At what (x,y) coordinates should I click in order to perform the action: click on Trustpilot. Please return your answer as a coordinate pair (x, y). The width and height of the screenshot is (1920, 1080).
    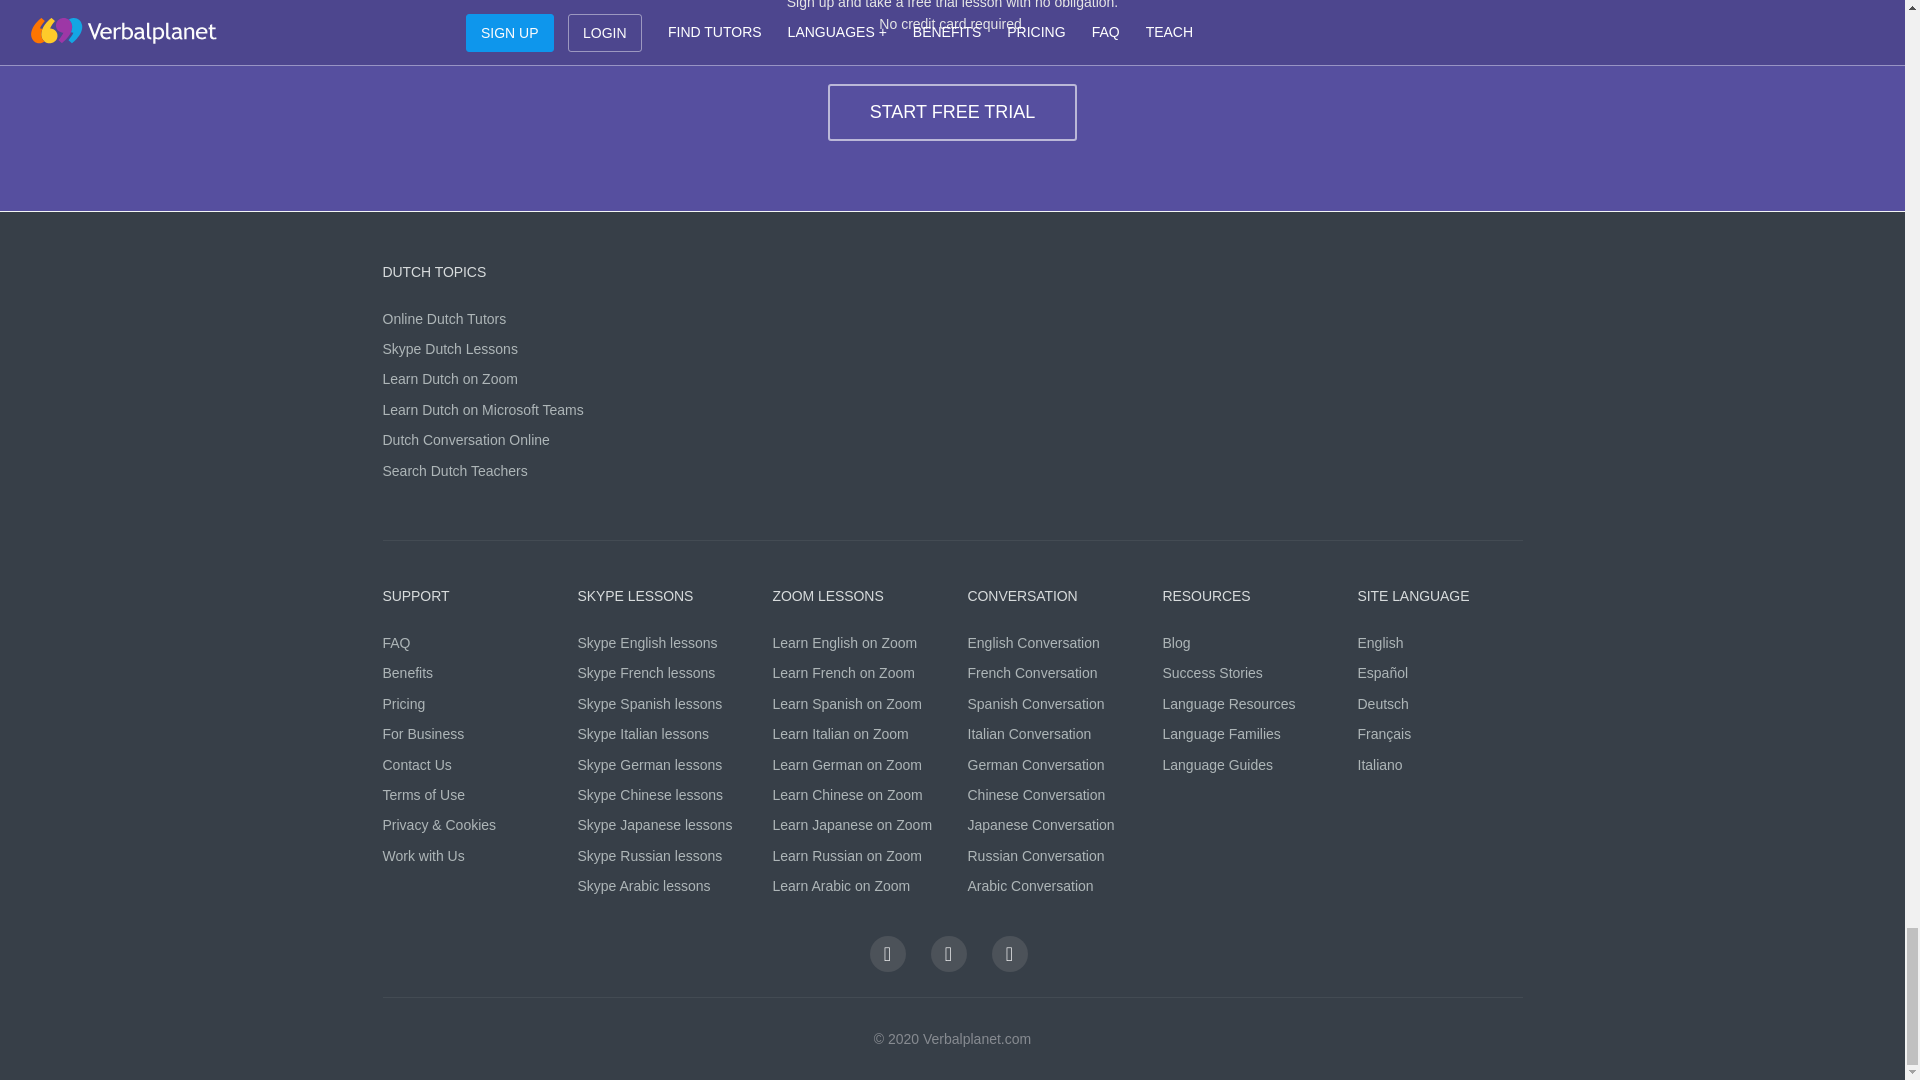
    Looking at the image, I should click on (1010, 952).